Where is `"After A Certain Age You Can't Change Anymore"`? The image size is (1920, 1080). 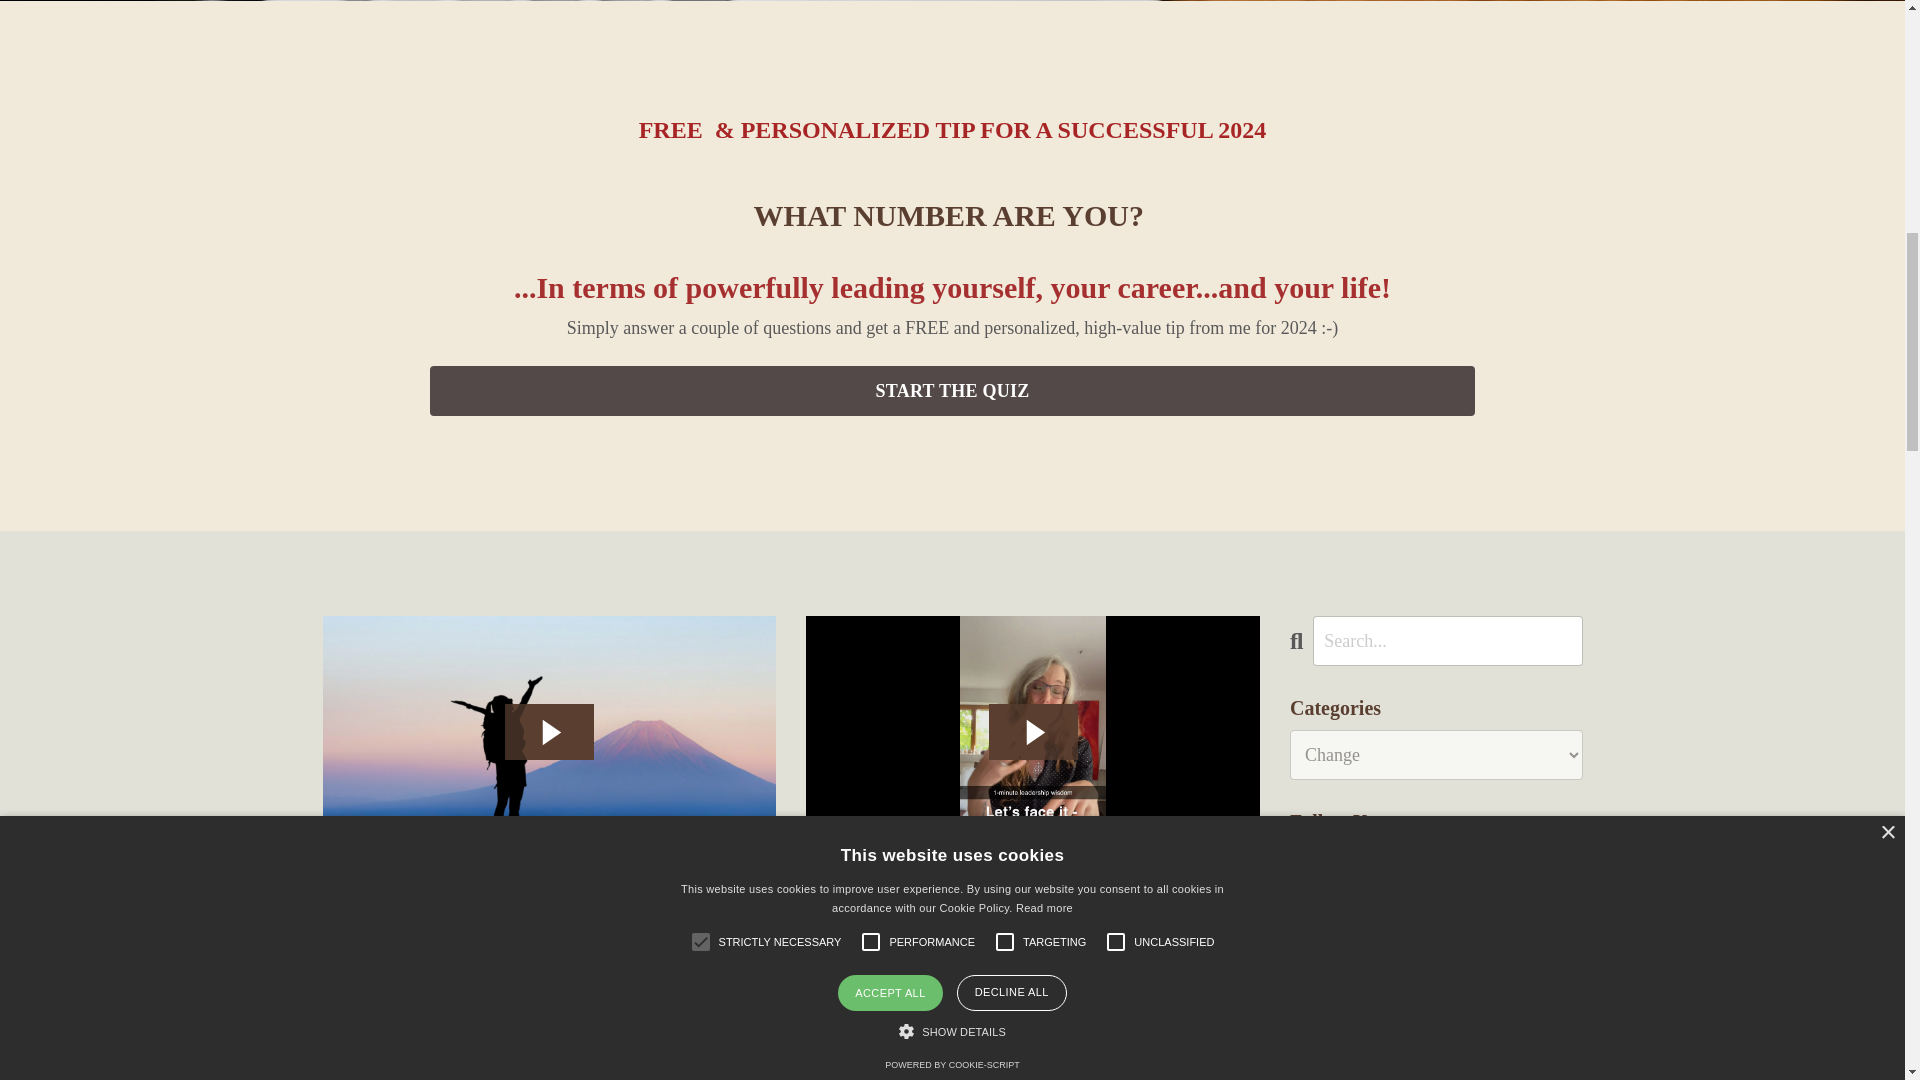
"After A Certain Age You Can't Change Anymore" is located at coordinates (548, 928).